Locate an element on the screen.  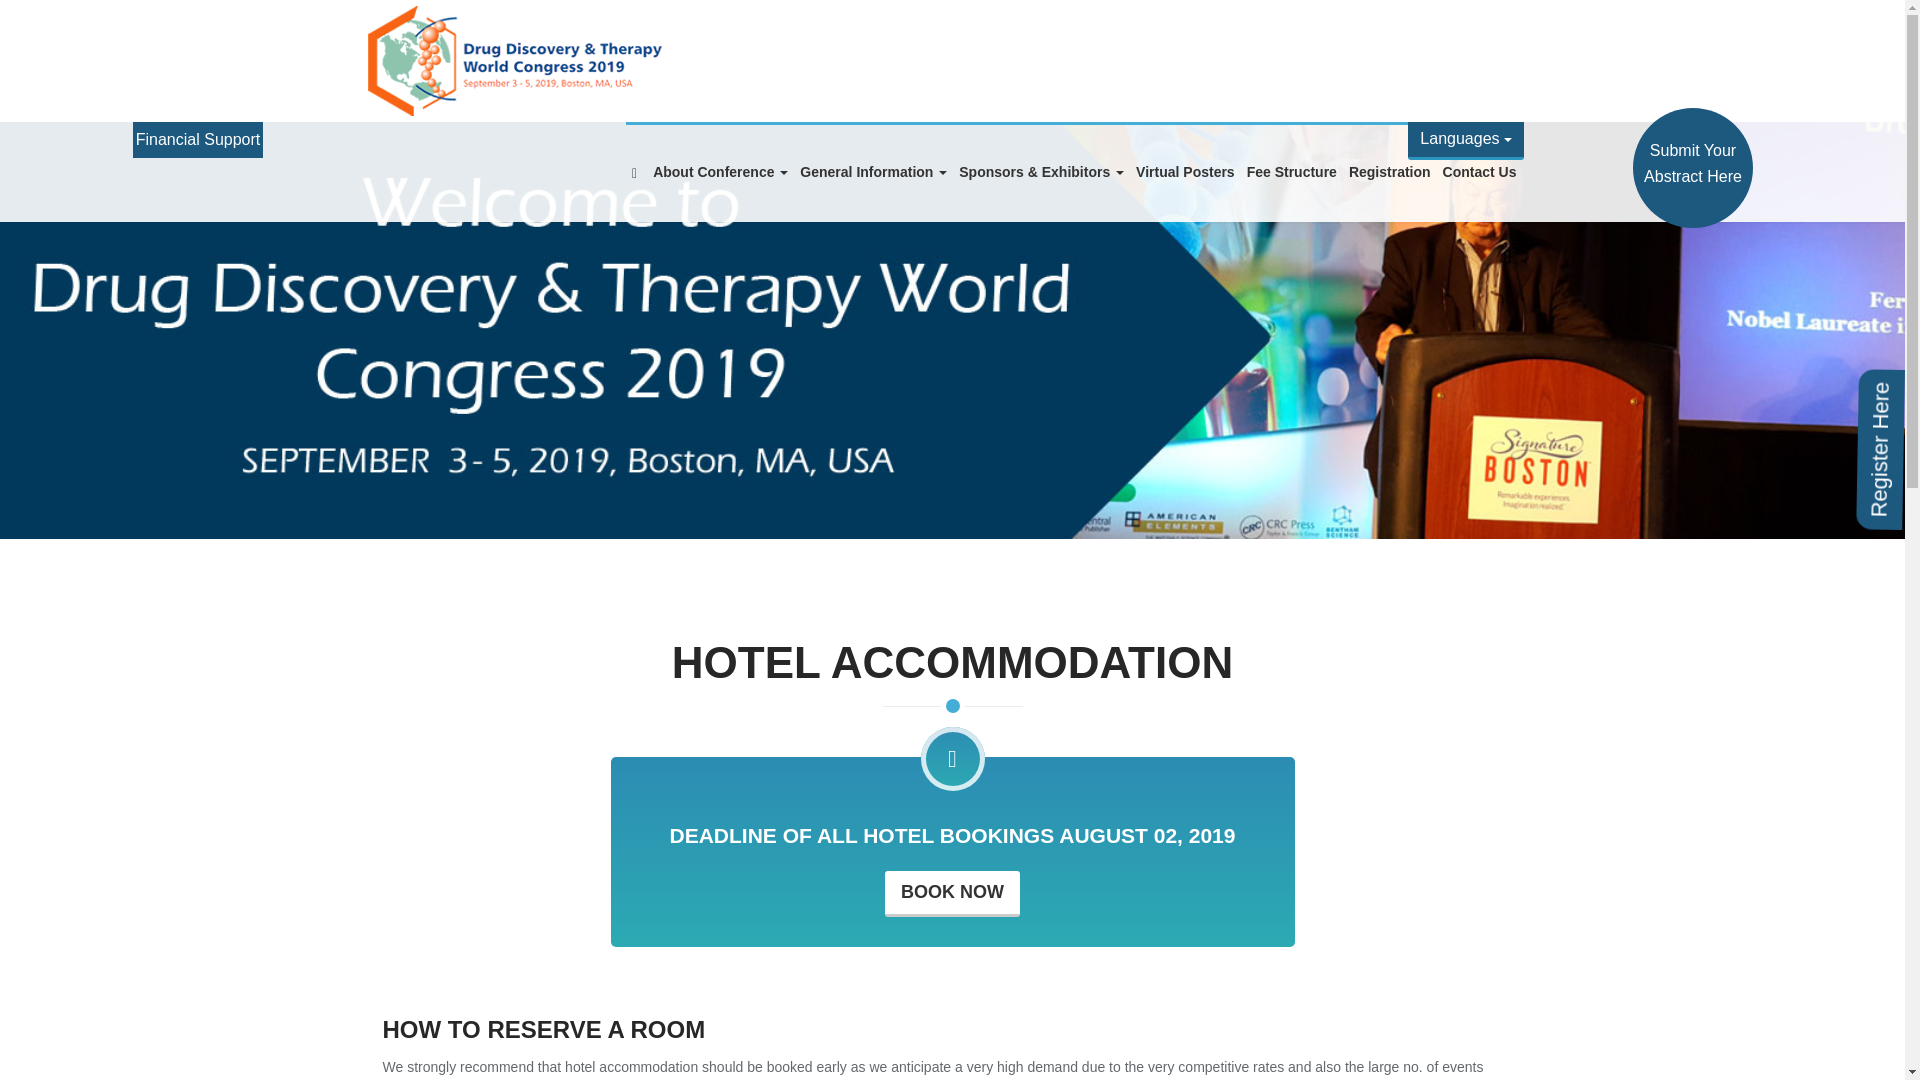
Fee Structure is located at coordinates (1291, 172).